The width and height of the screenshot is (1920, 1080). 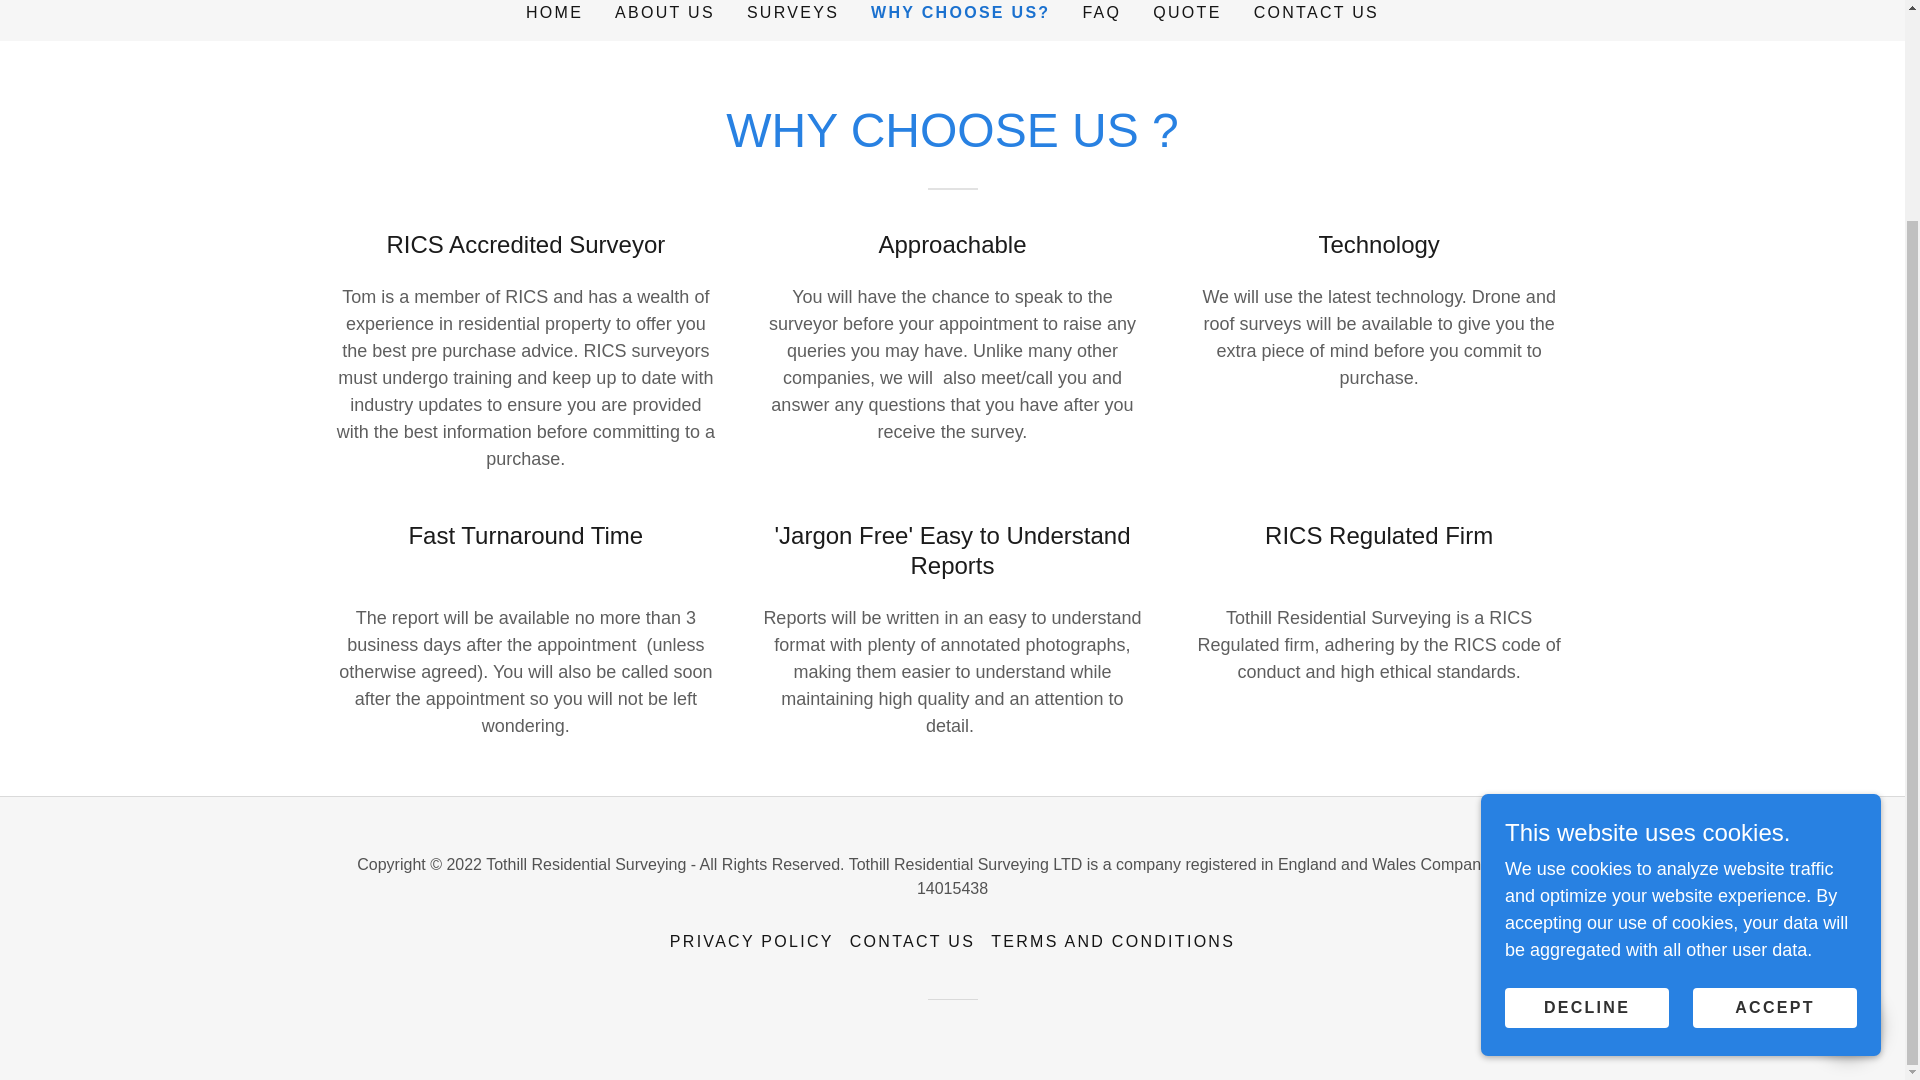 I want to click on WHY CHOOSE US?, so click(x=960, y=12).